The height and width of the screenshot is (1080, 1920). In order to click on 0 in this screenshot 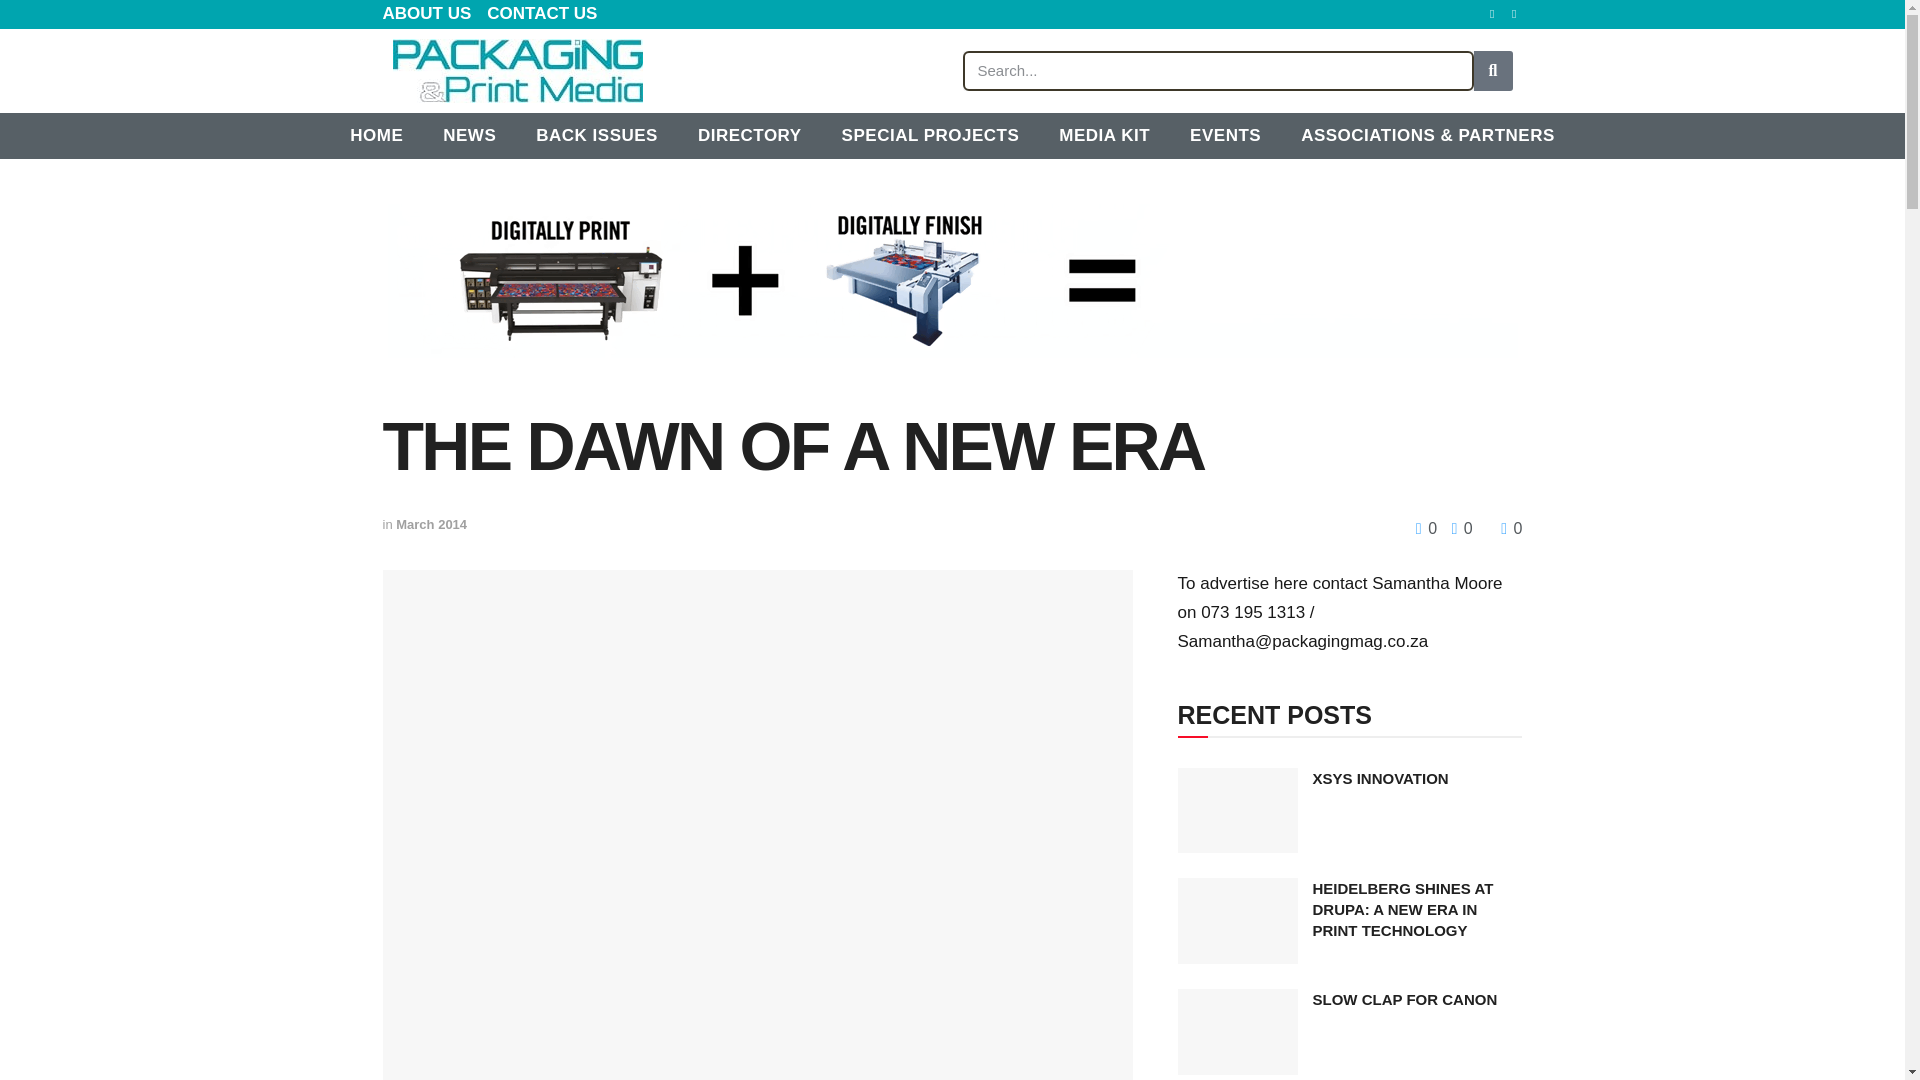, I will do `click(1456, 528)`.